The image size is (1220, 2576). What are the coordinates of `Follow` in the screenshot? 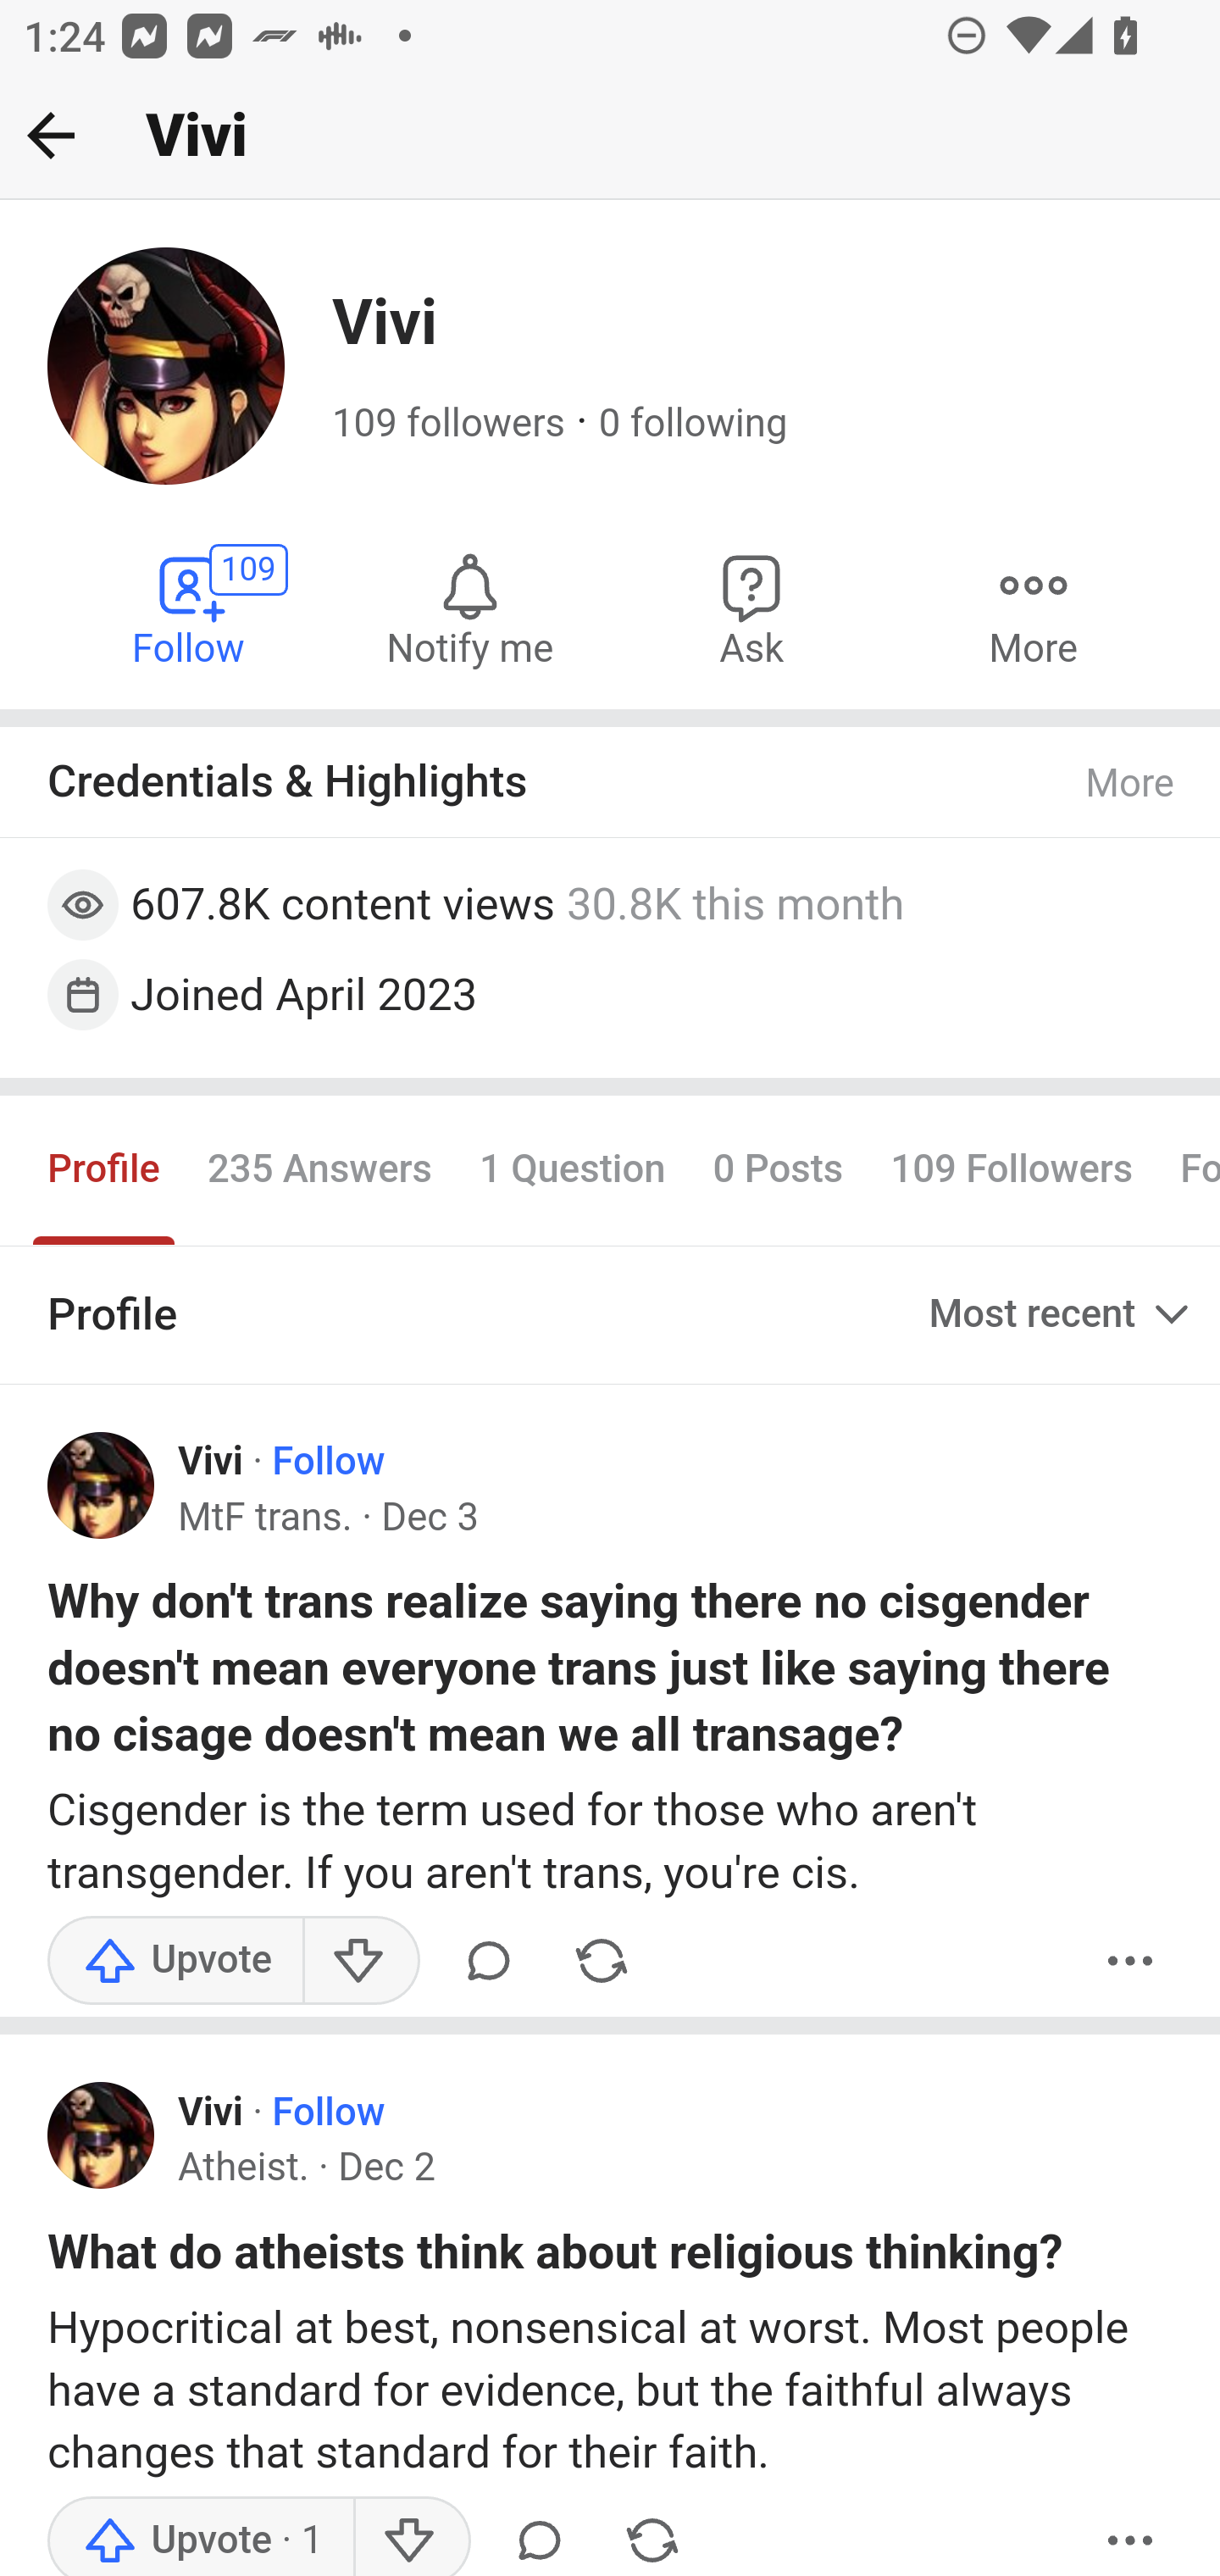 It's located at (327, 2113).